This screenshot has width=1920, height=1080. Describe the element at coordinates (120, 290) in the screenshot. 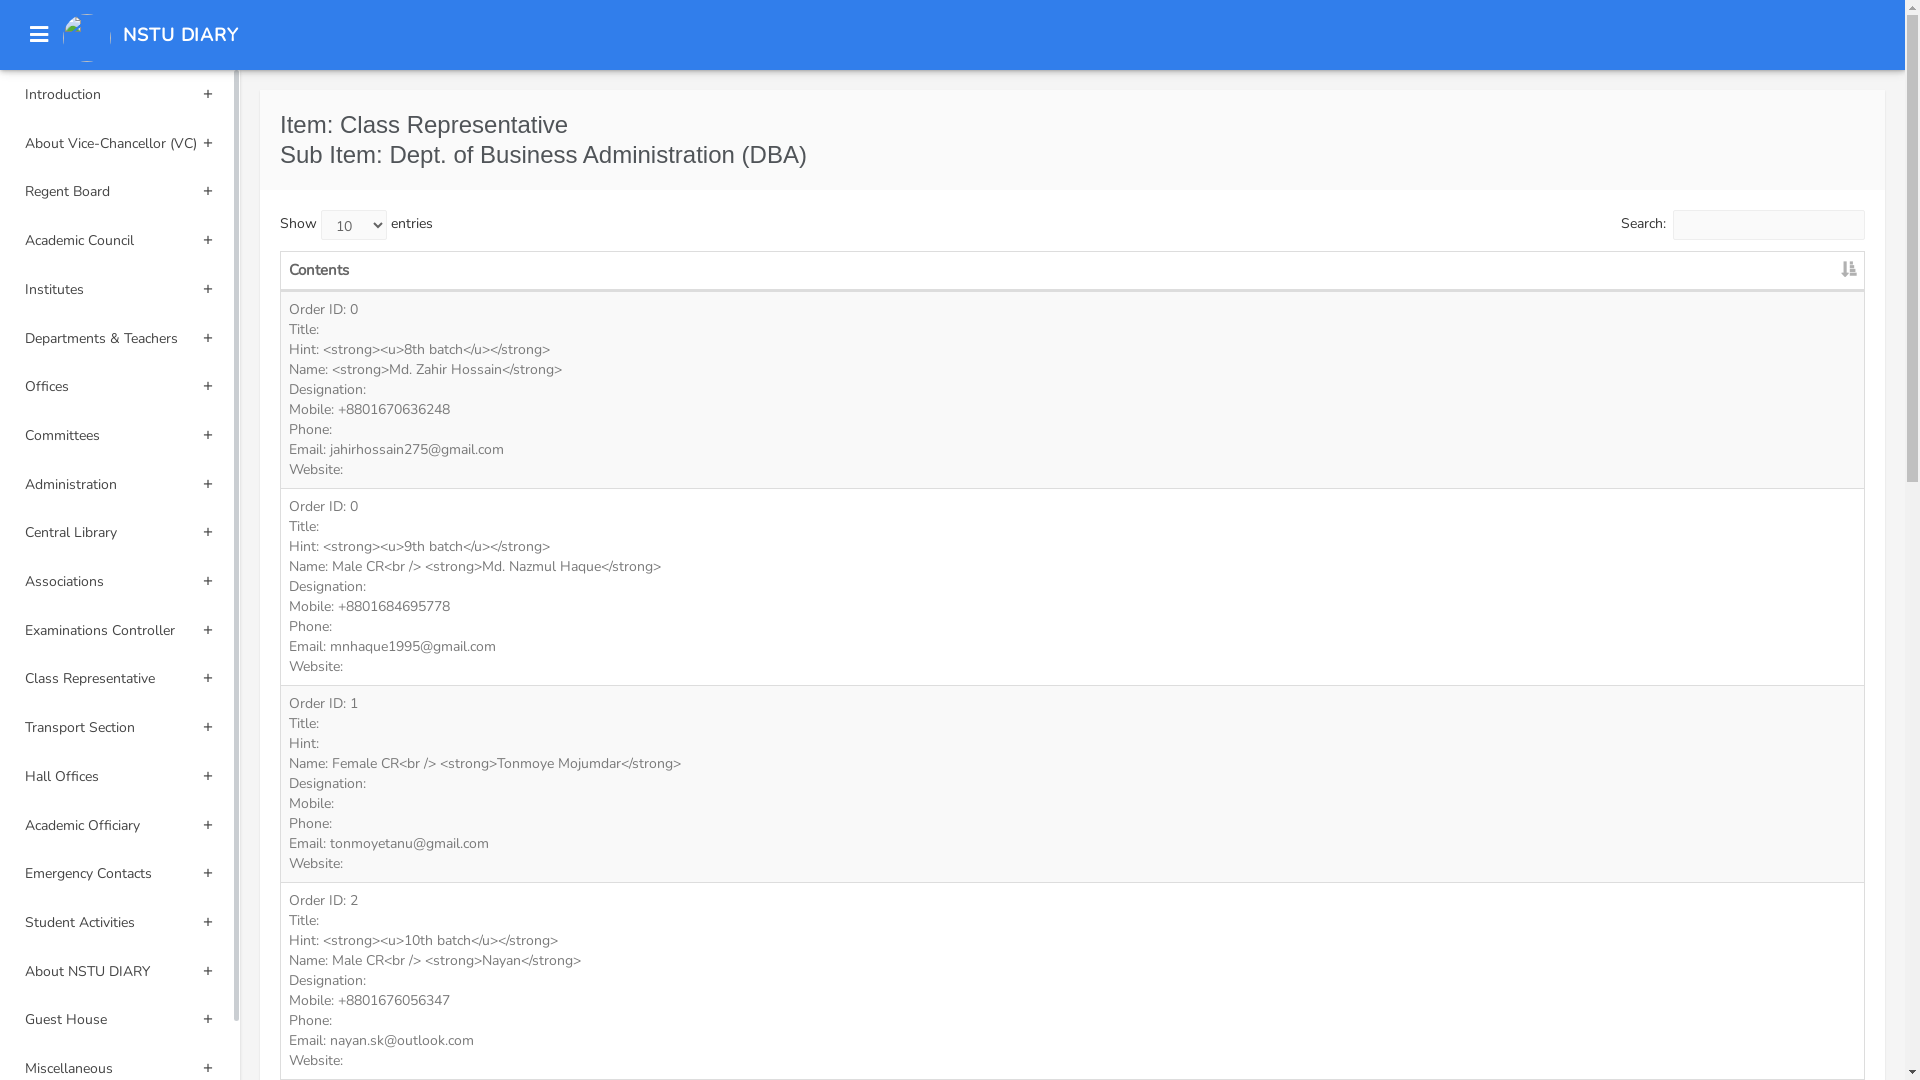

I see `Institutes` at that location.